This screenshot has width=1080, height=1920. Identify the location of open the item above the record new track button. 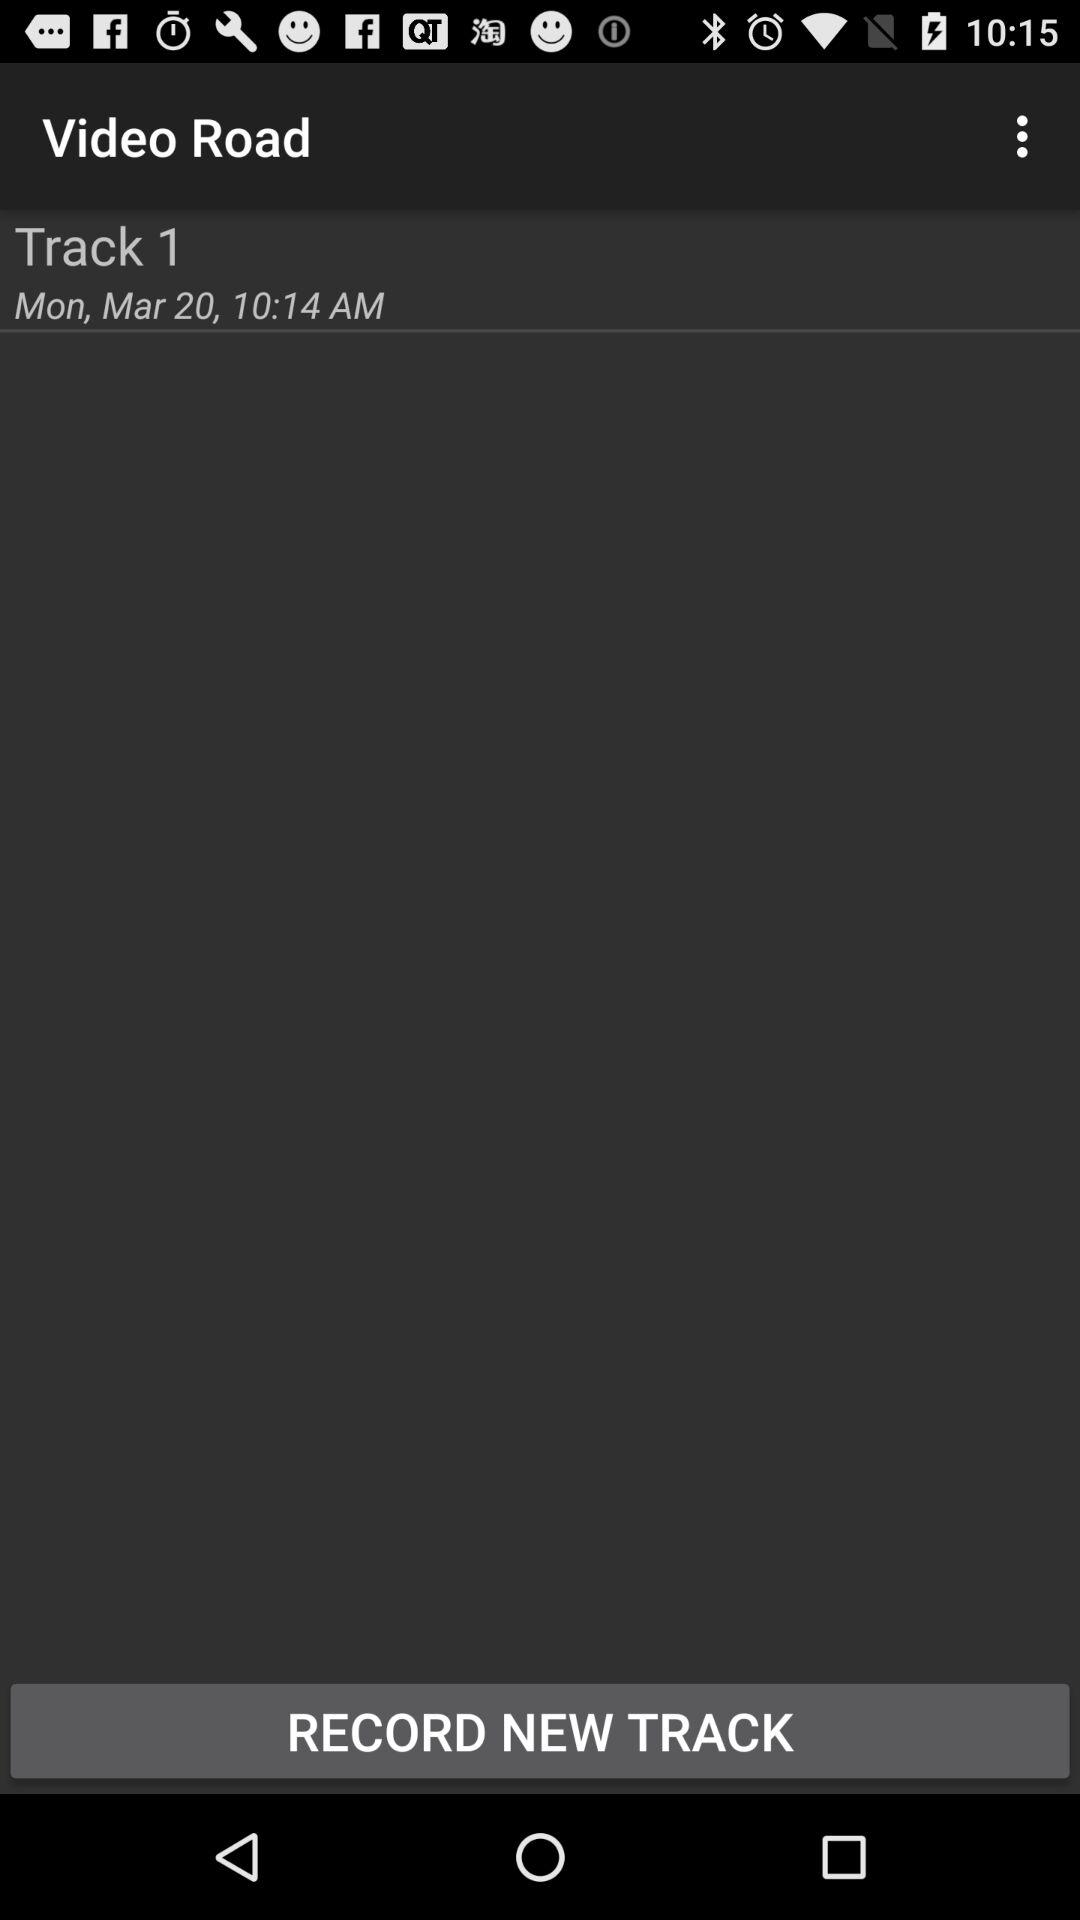
(199, 304).